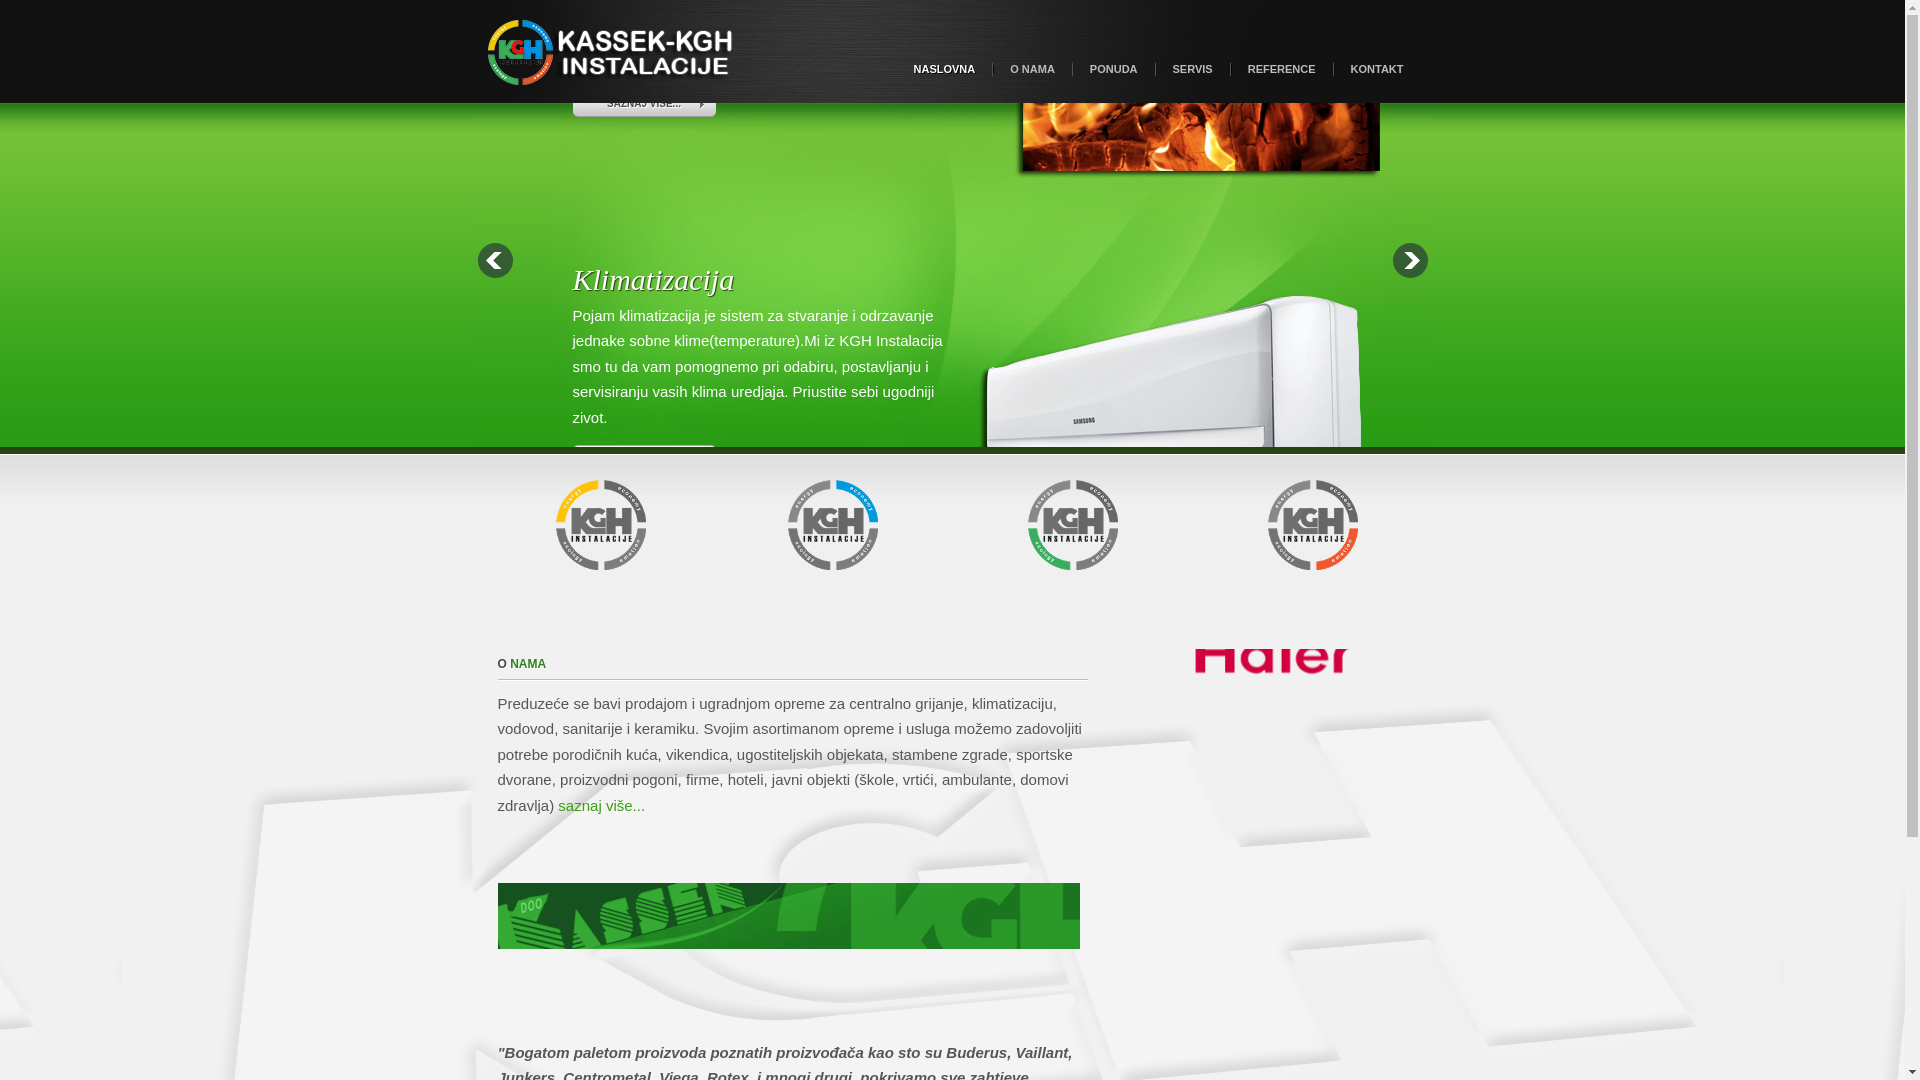 The width and height of the screenshot is (1920, 1080). Describe the element at coordinates (1114, 70) in the screenshot. I see `PONUDA` at that location.